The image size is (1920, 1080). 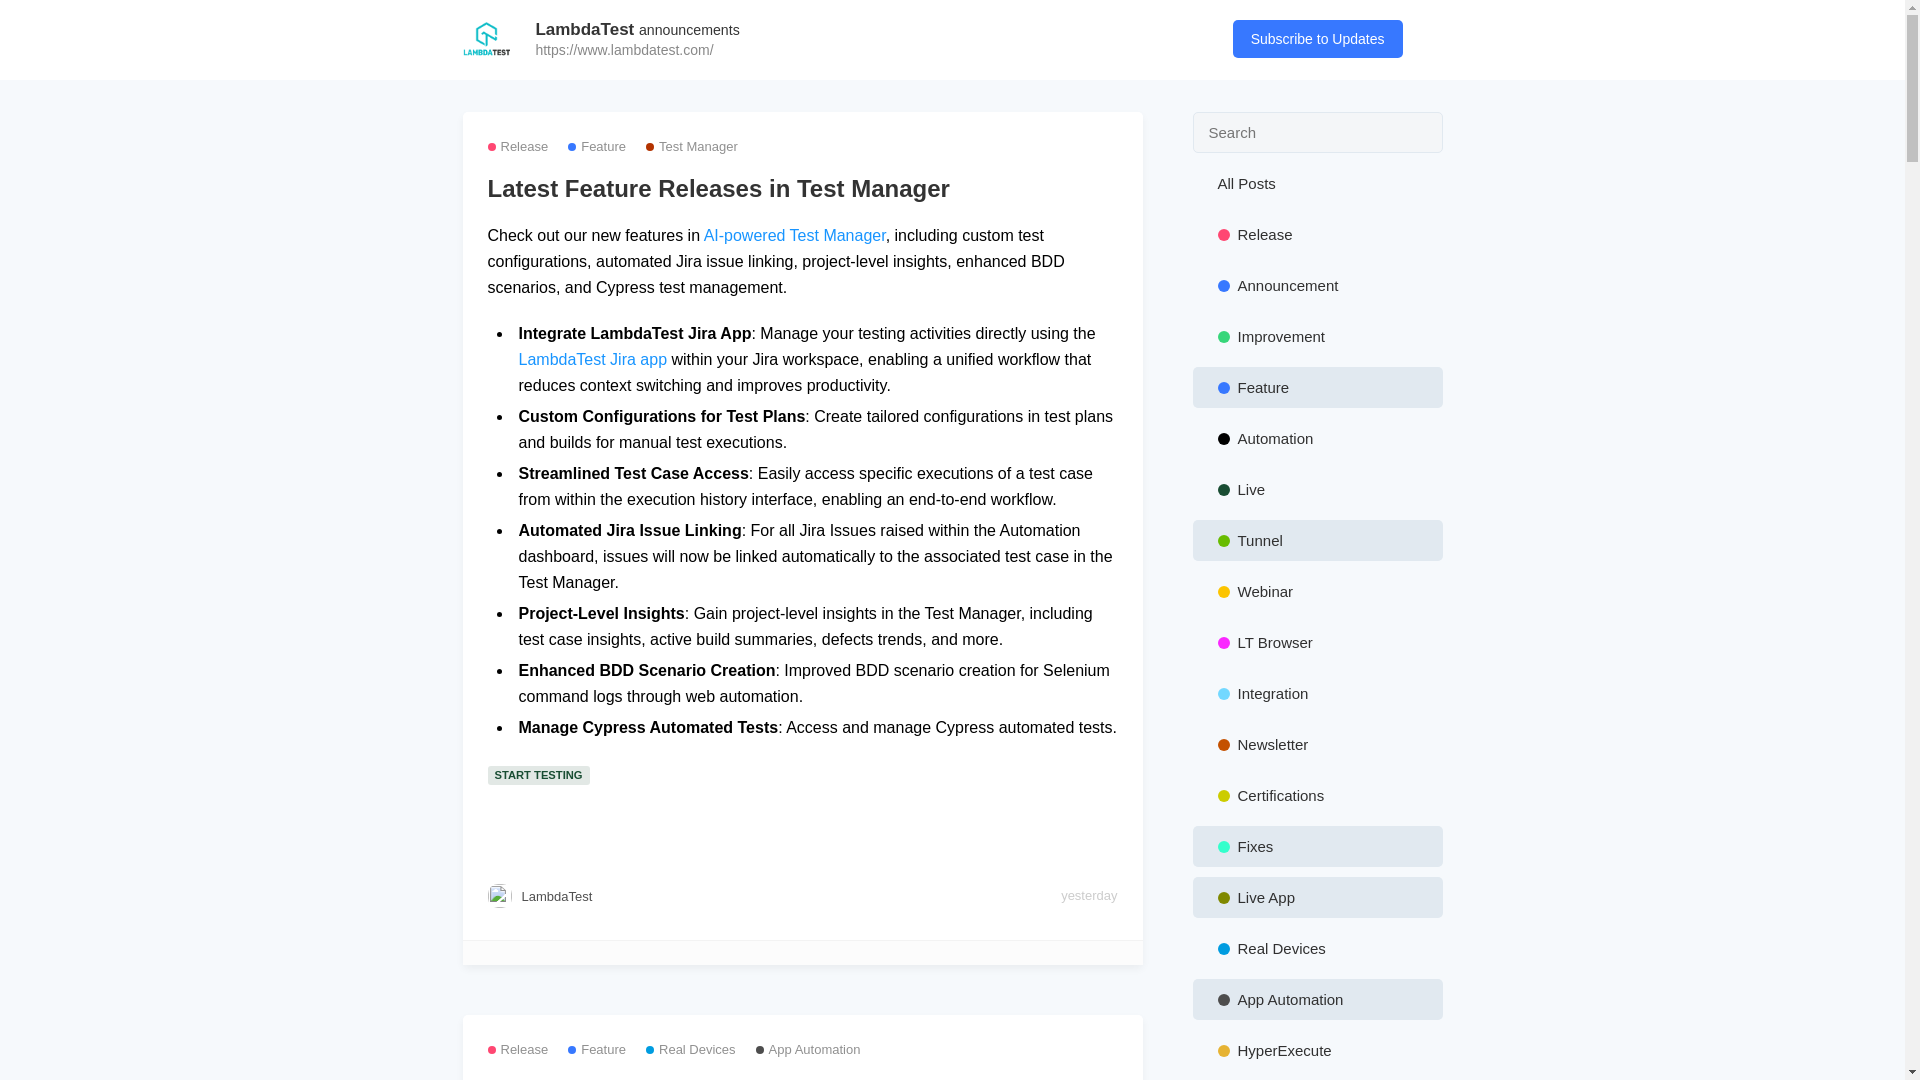 What do you see at coordinates (794, 235) in the screenshot?
I see `AI-powered Test Manager` at bounding box center [794, 235].